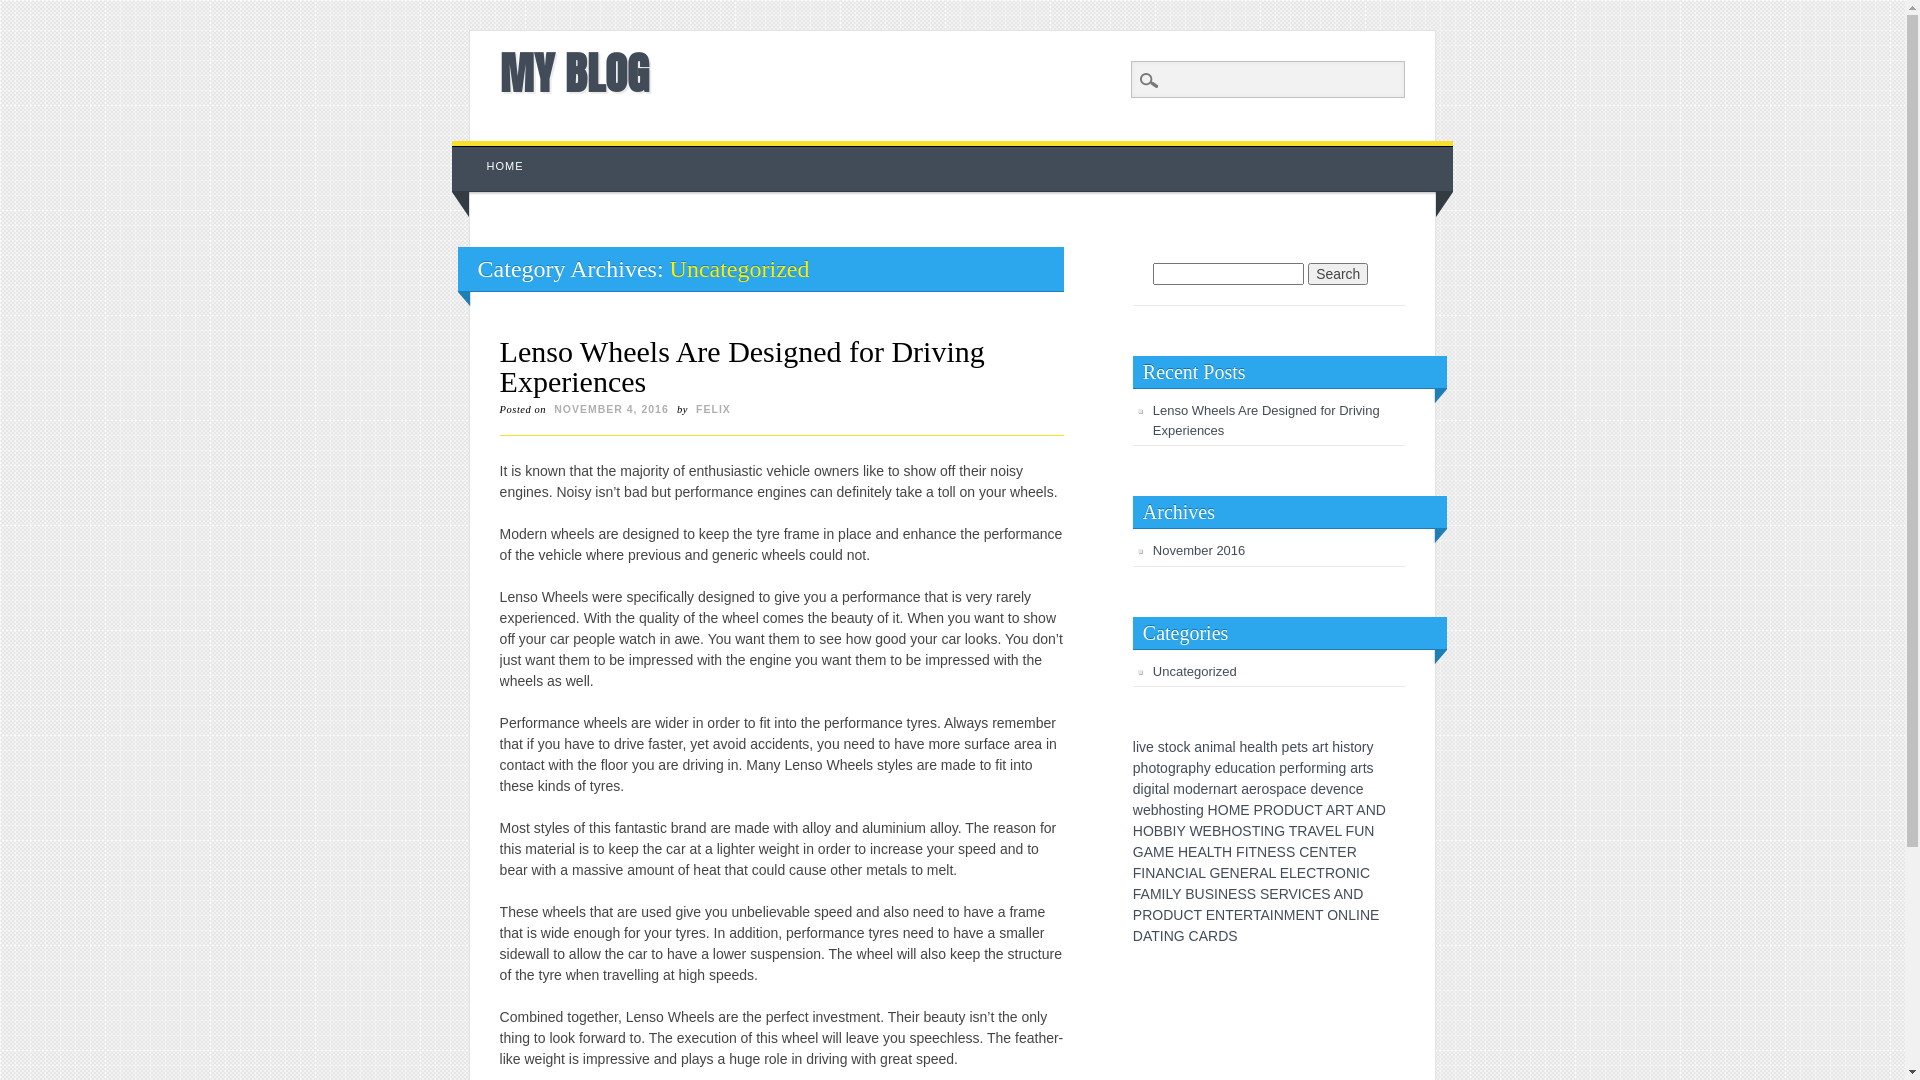  Describe the element at coordinates (1180, 831) in the screenshot. I see `Y` at that location.